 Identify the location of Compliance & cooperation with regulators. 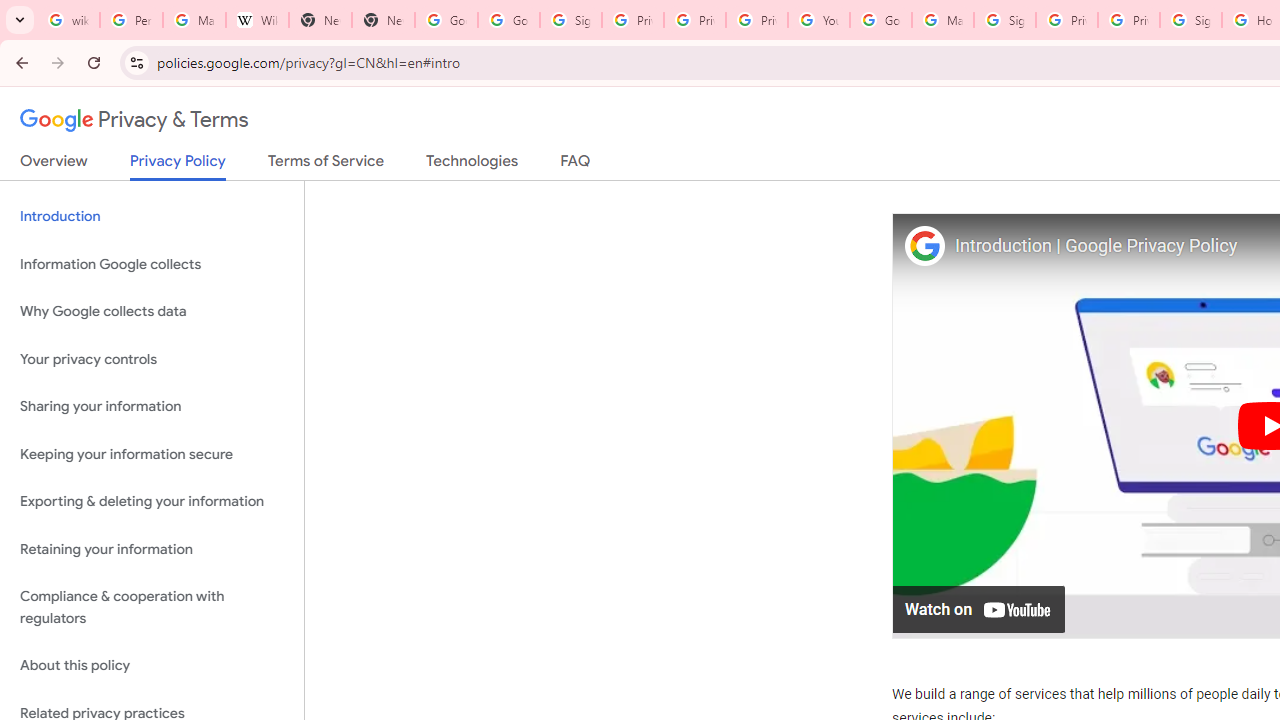
(152, 608).